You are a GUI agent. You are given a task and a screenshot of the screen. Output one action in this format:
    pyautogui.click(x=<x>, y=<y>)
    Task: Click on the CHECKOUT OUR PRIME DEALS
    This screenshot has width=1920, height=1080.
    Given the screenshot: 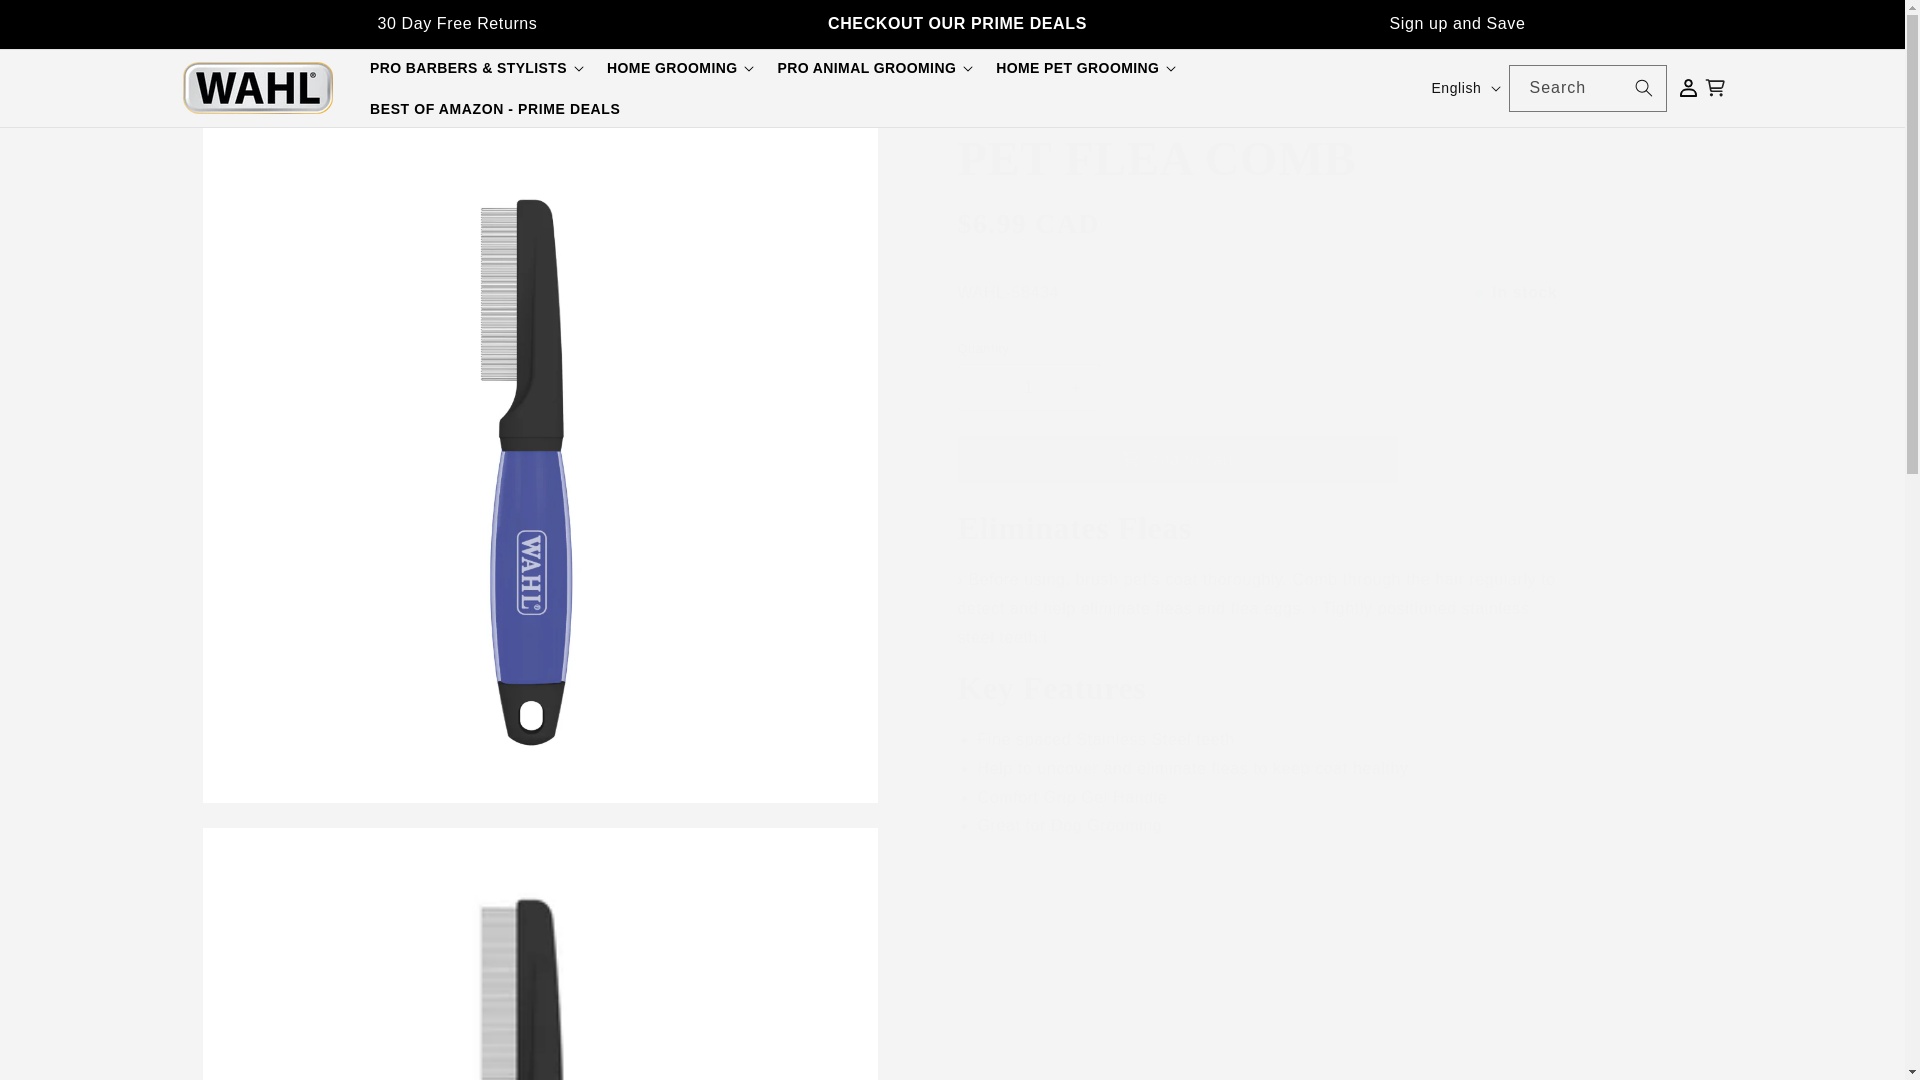 What is the action you would take?
    pyautogui.click(x=956, y=24)
    